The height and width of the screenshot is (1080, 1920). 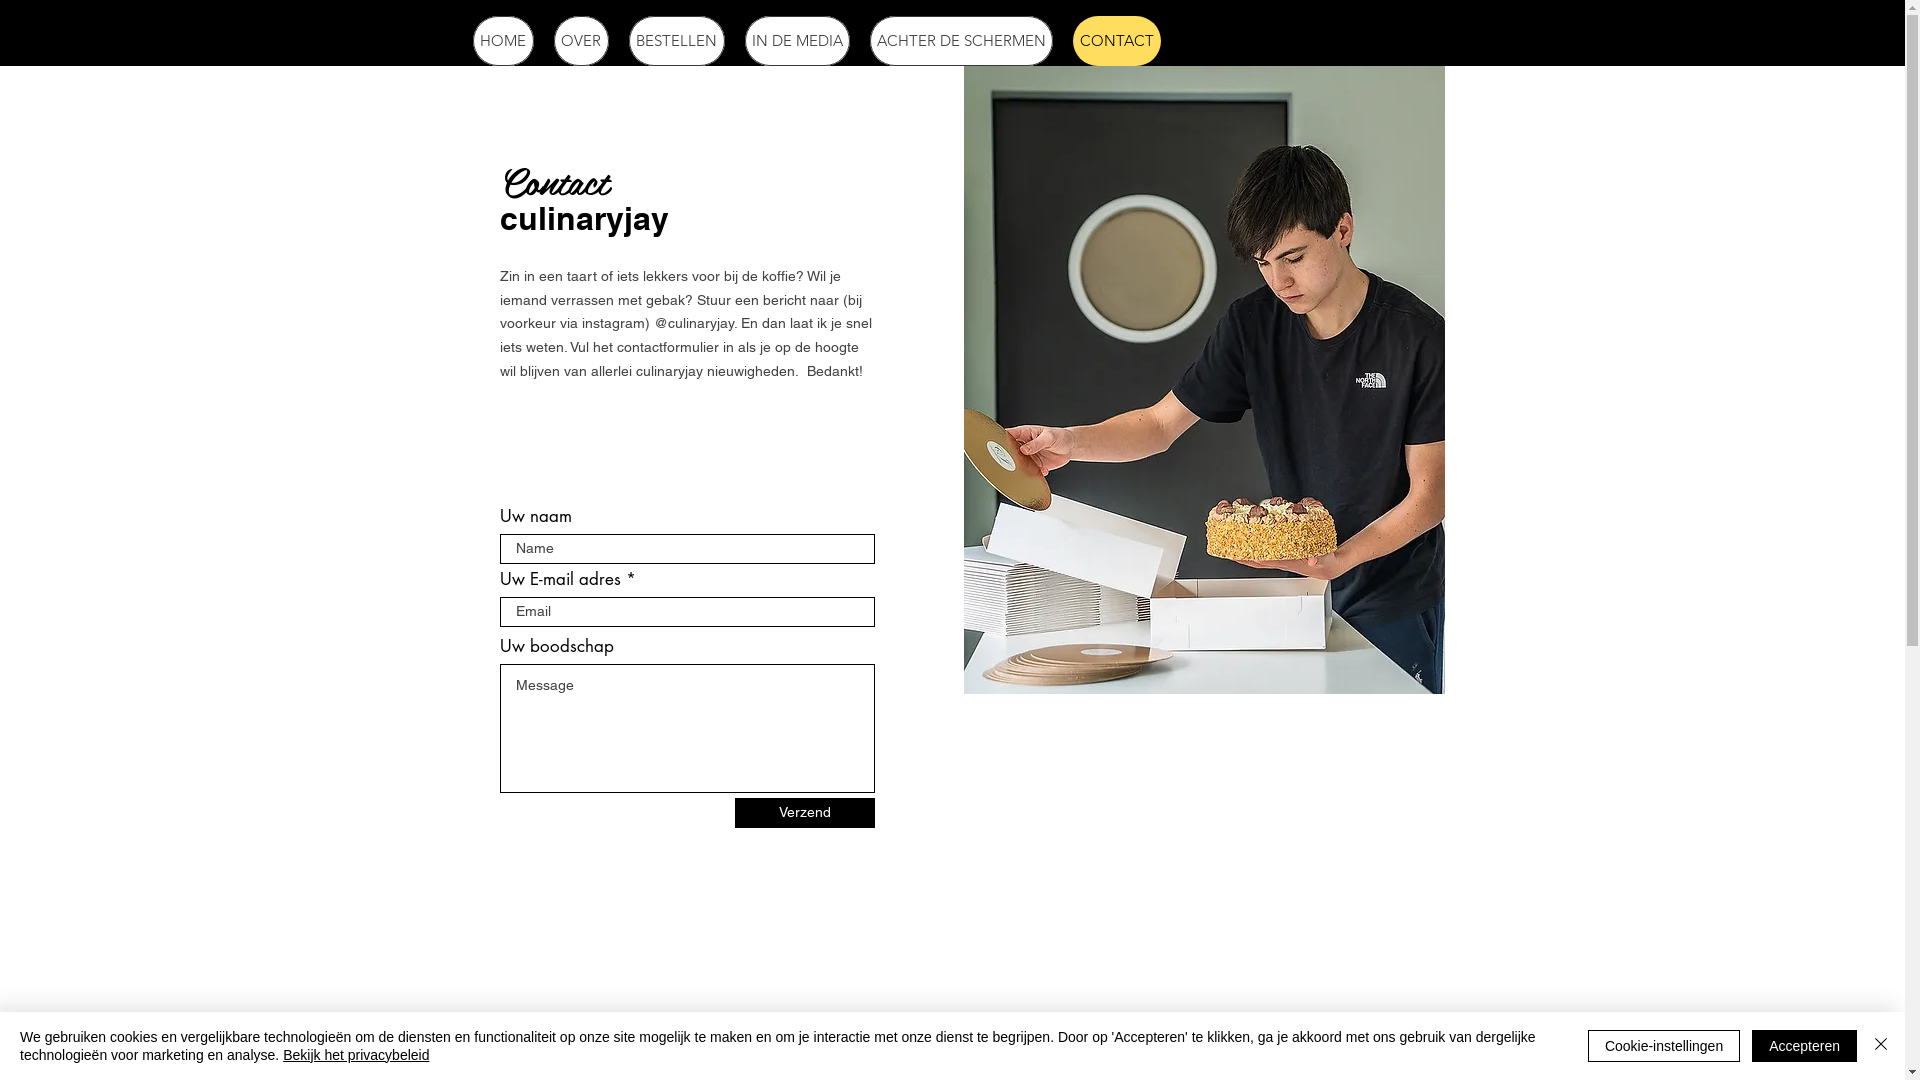 I want to click on ACHTER DE SCHERMEN, so click(x=962, y=41).